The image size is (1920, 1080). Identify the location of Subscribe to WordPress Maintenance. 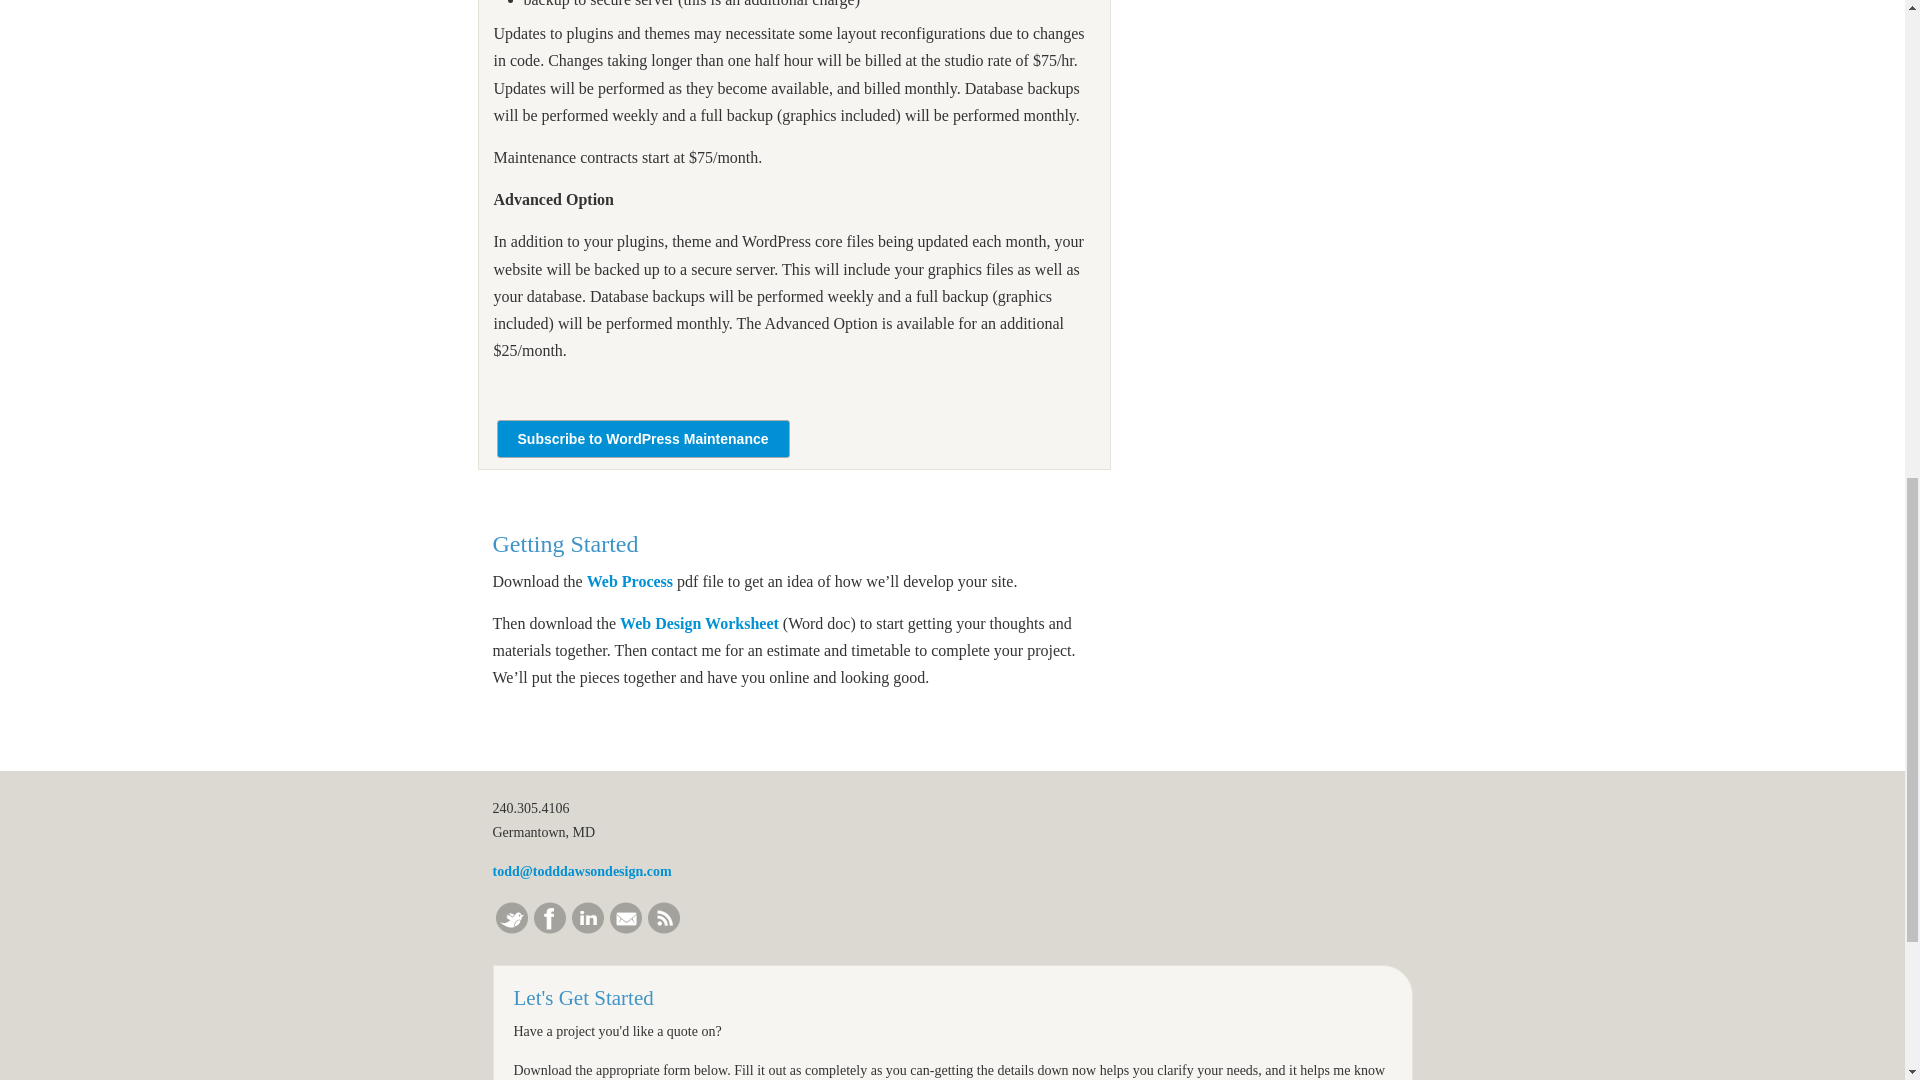
(642, 440).